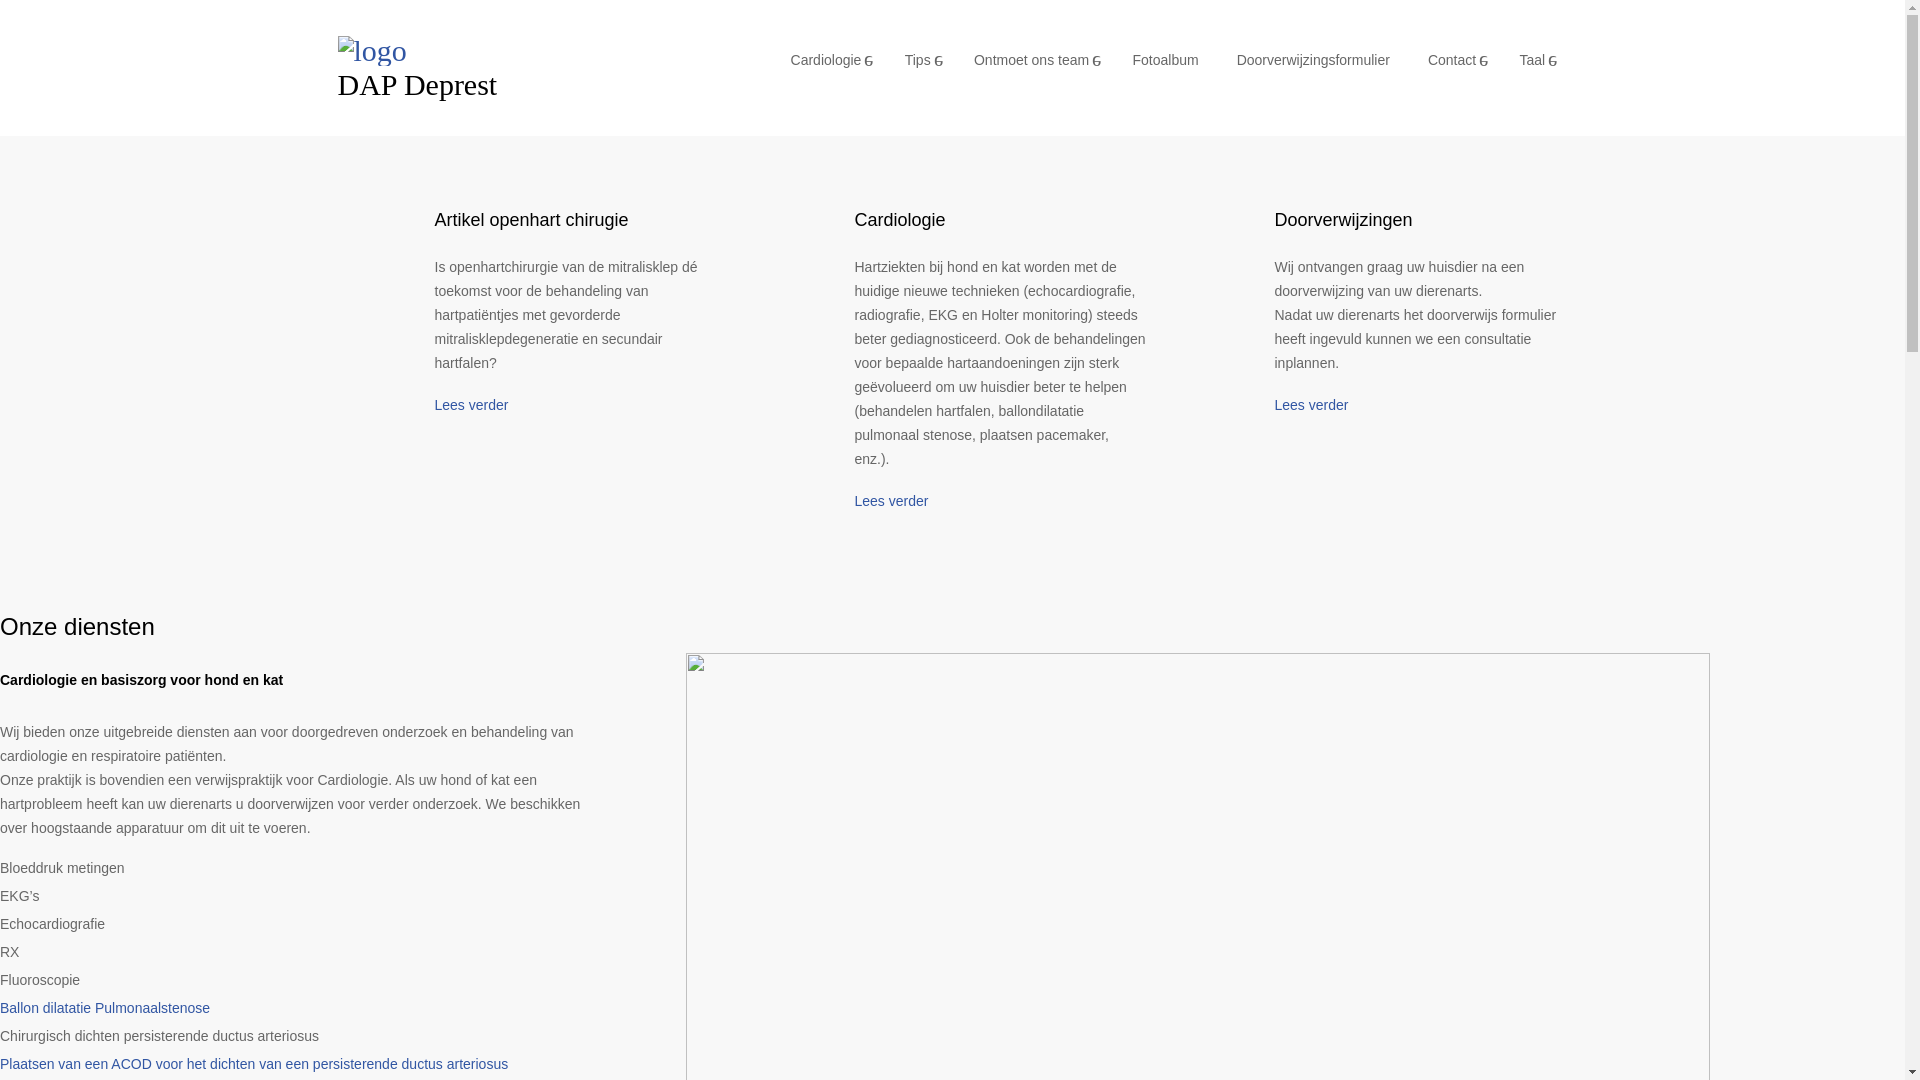  What do you see at coordinates (1456, 60) in the screenshot?
I see `Contact` at bounding box center [1456, 60].